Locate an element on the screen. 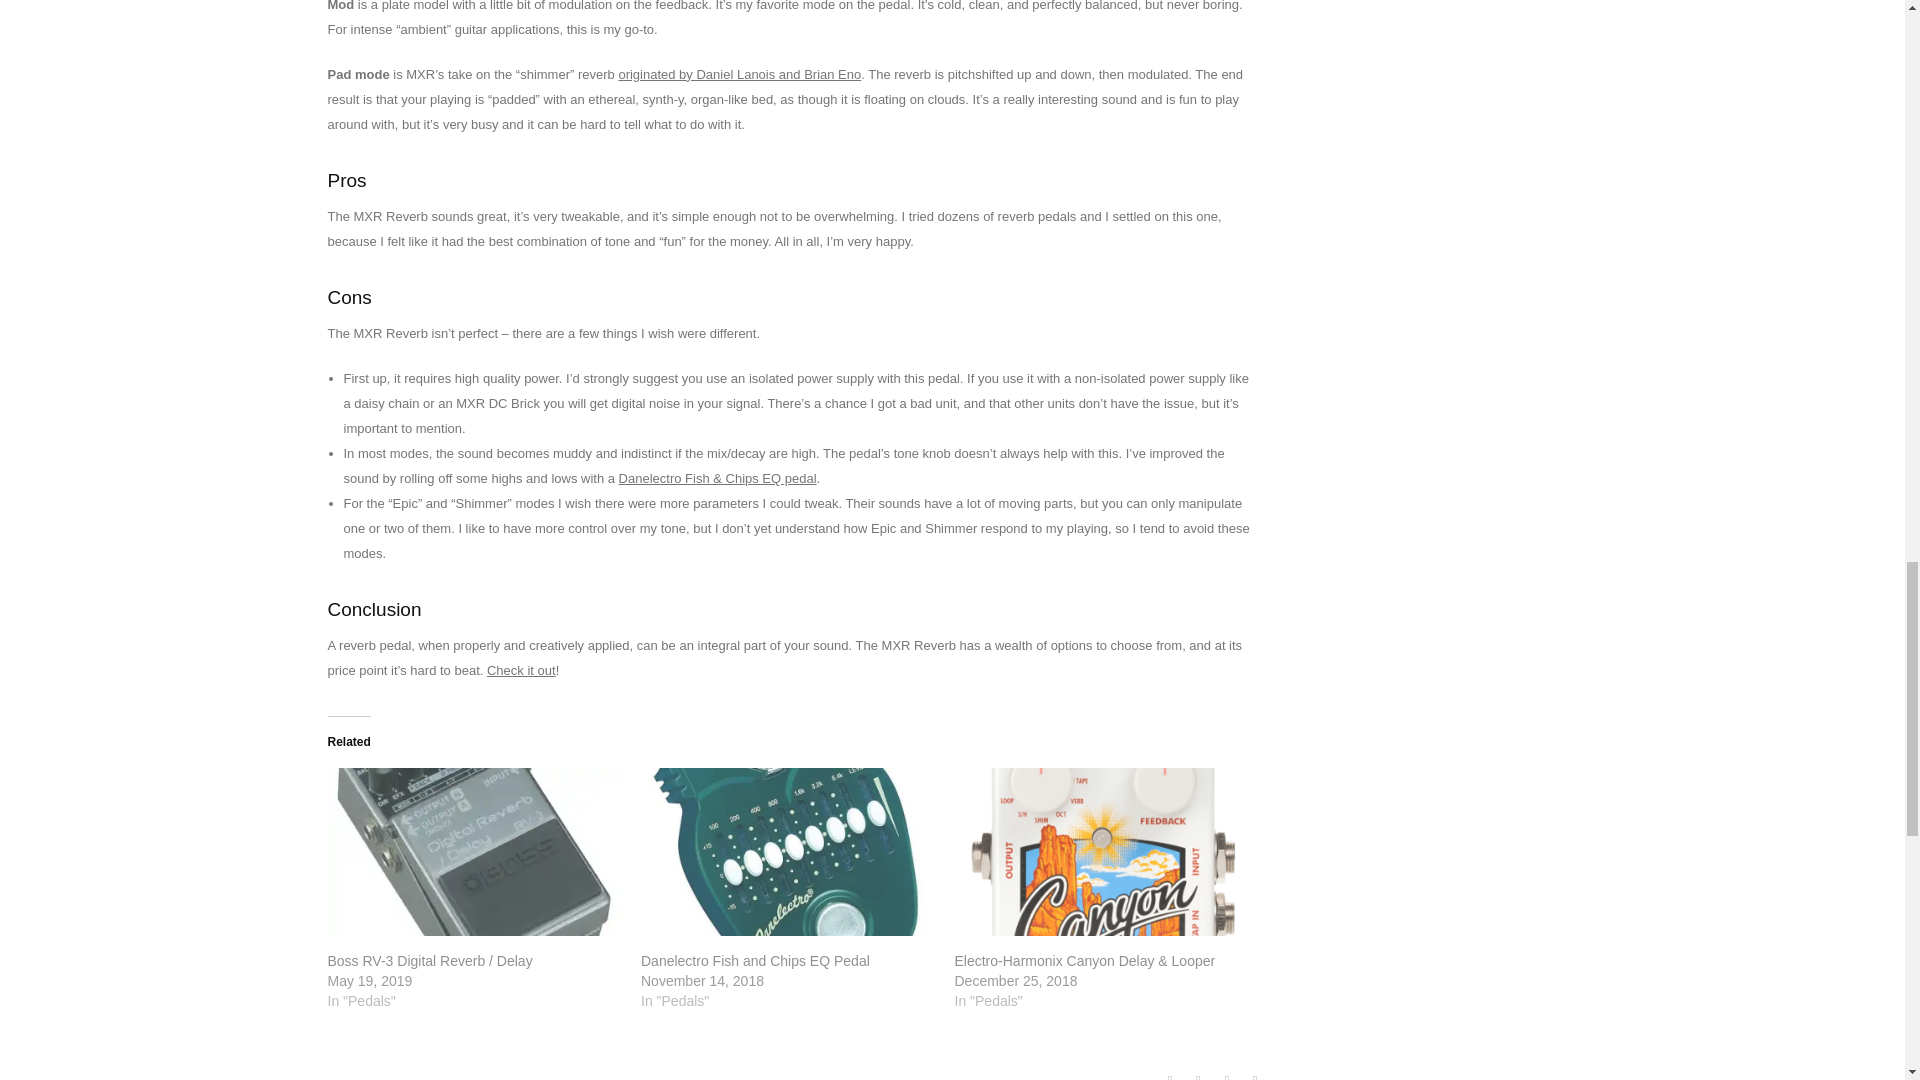 The image size is (1920, 1080). Check it out is located at coordinates (522, 670).